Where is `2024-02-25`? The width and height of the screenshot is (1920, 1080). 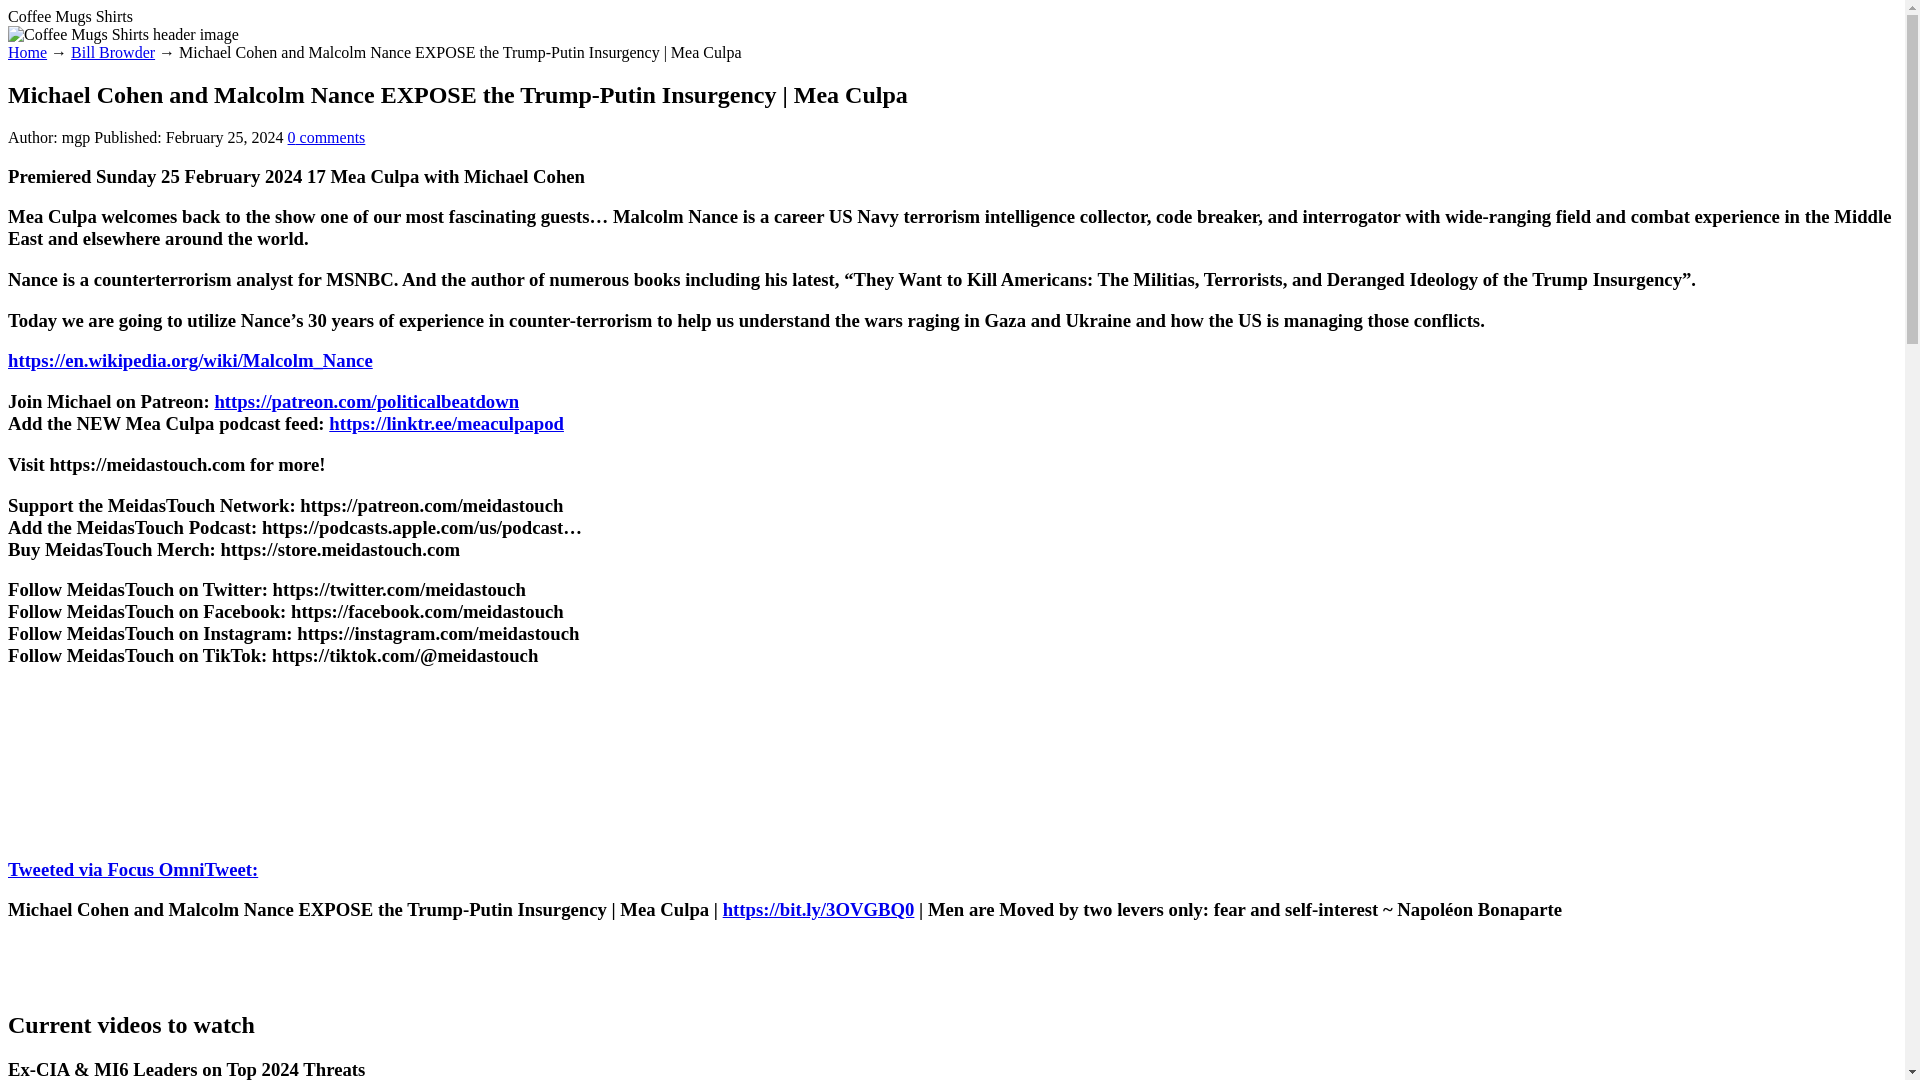
2024-02-25 is located at coordinates (224, 136).